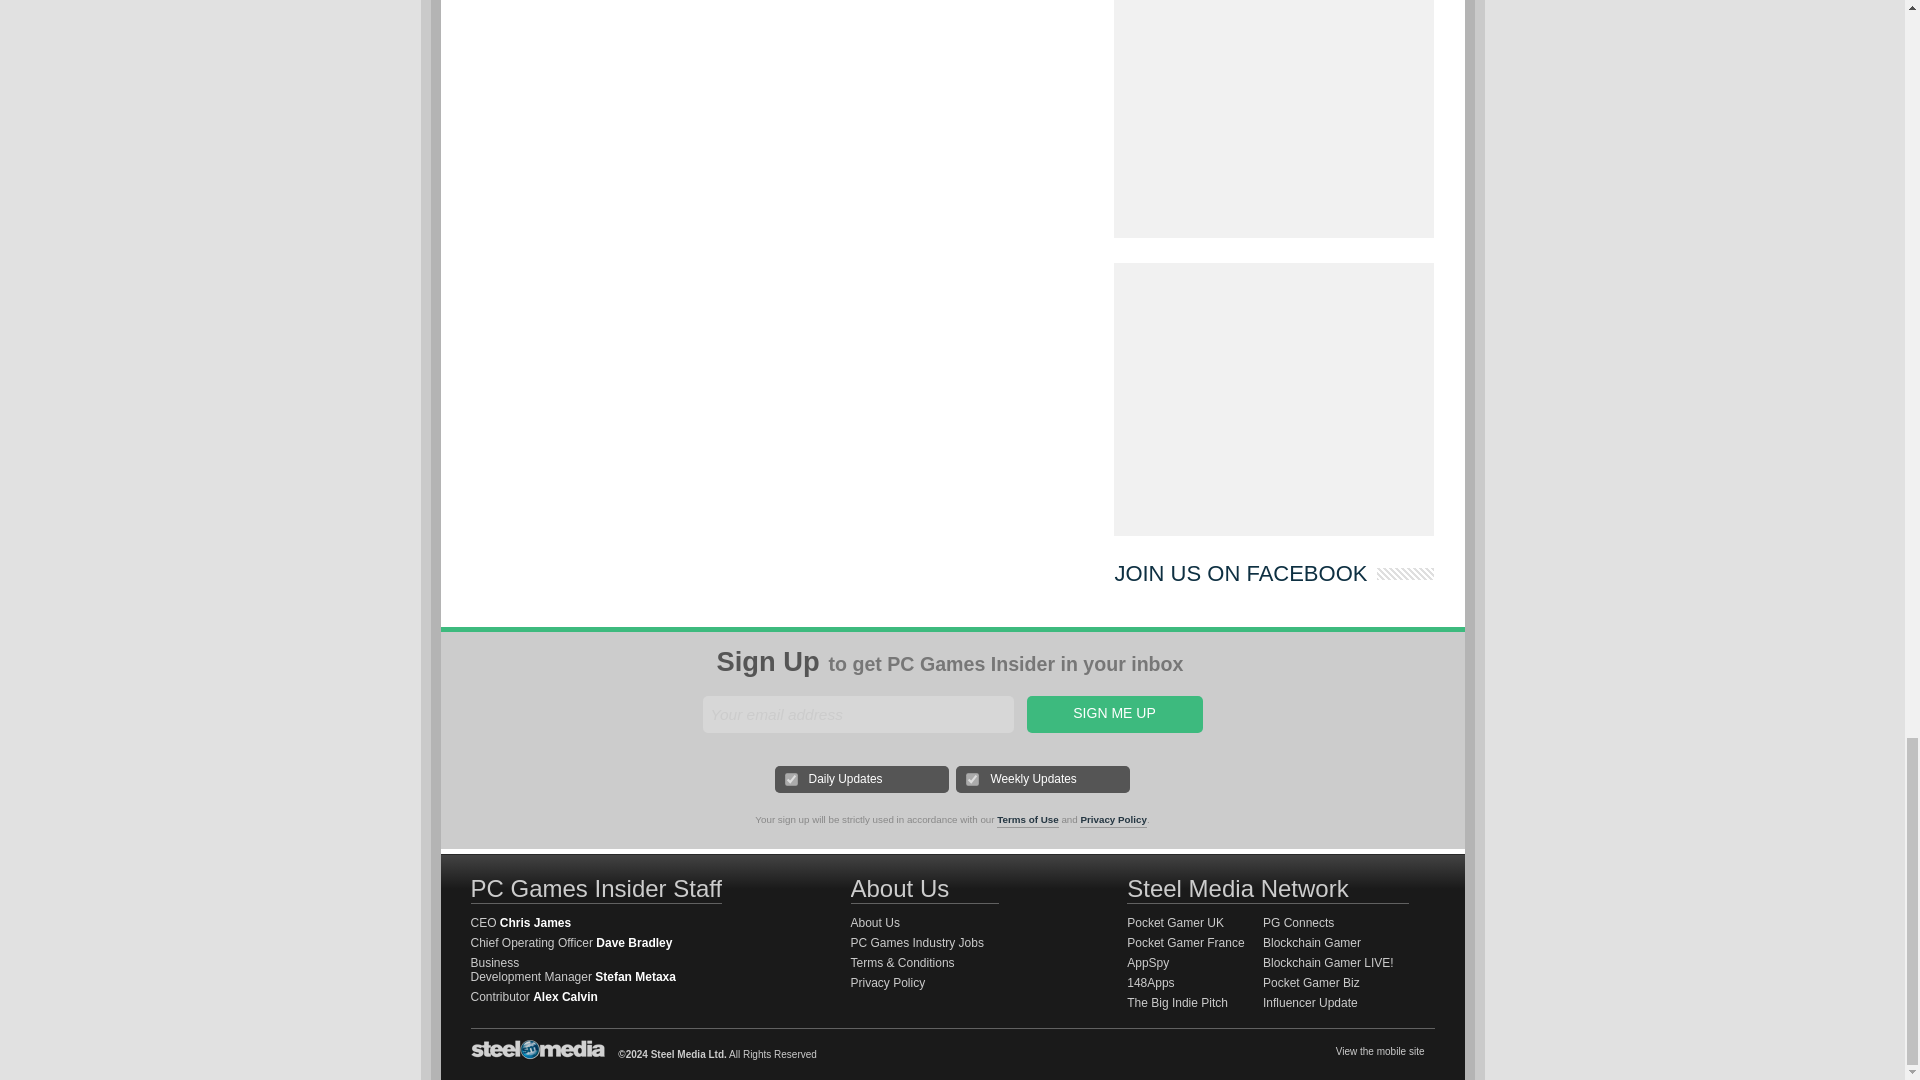  I want to click on 1, so click(792, 780).